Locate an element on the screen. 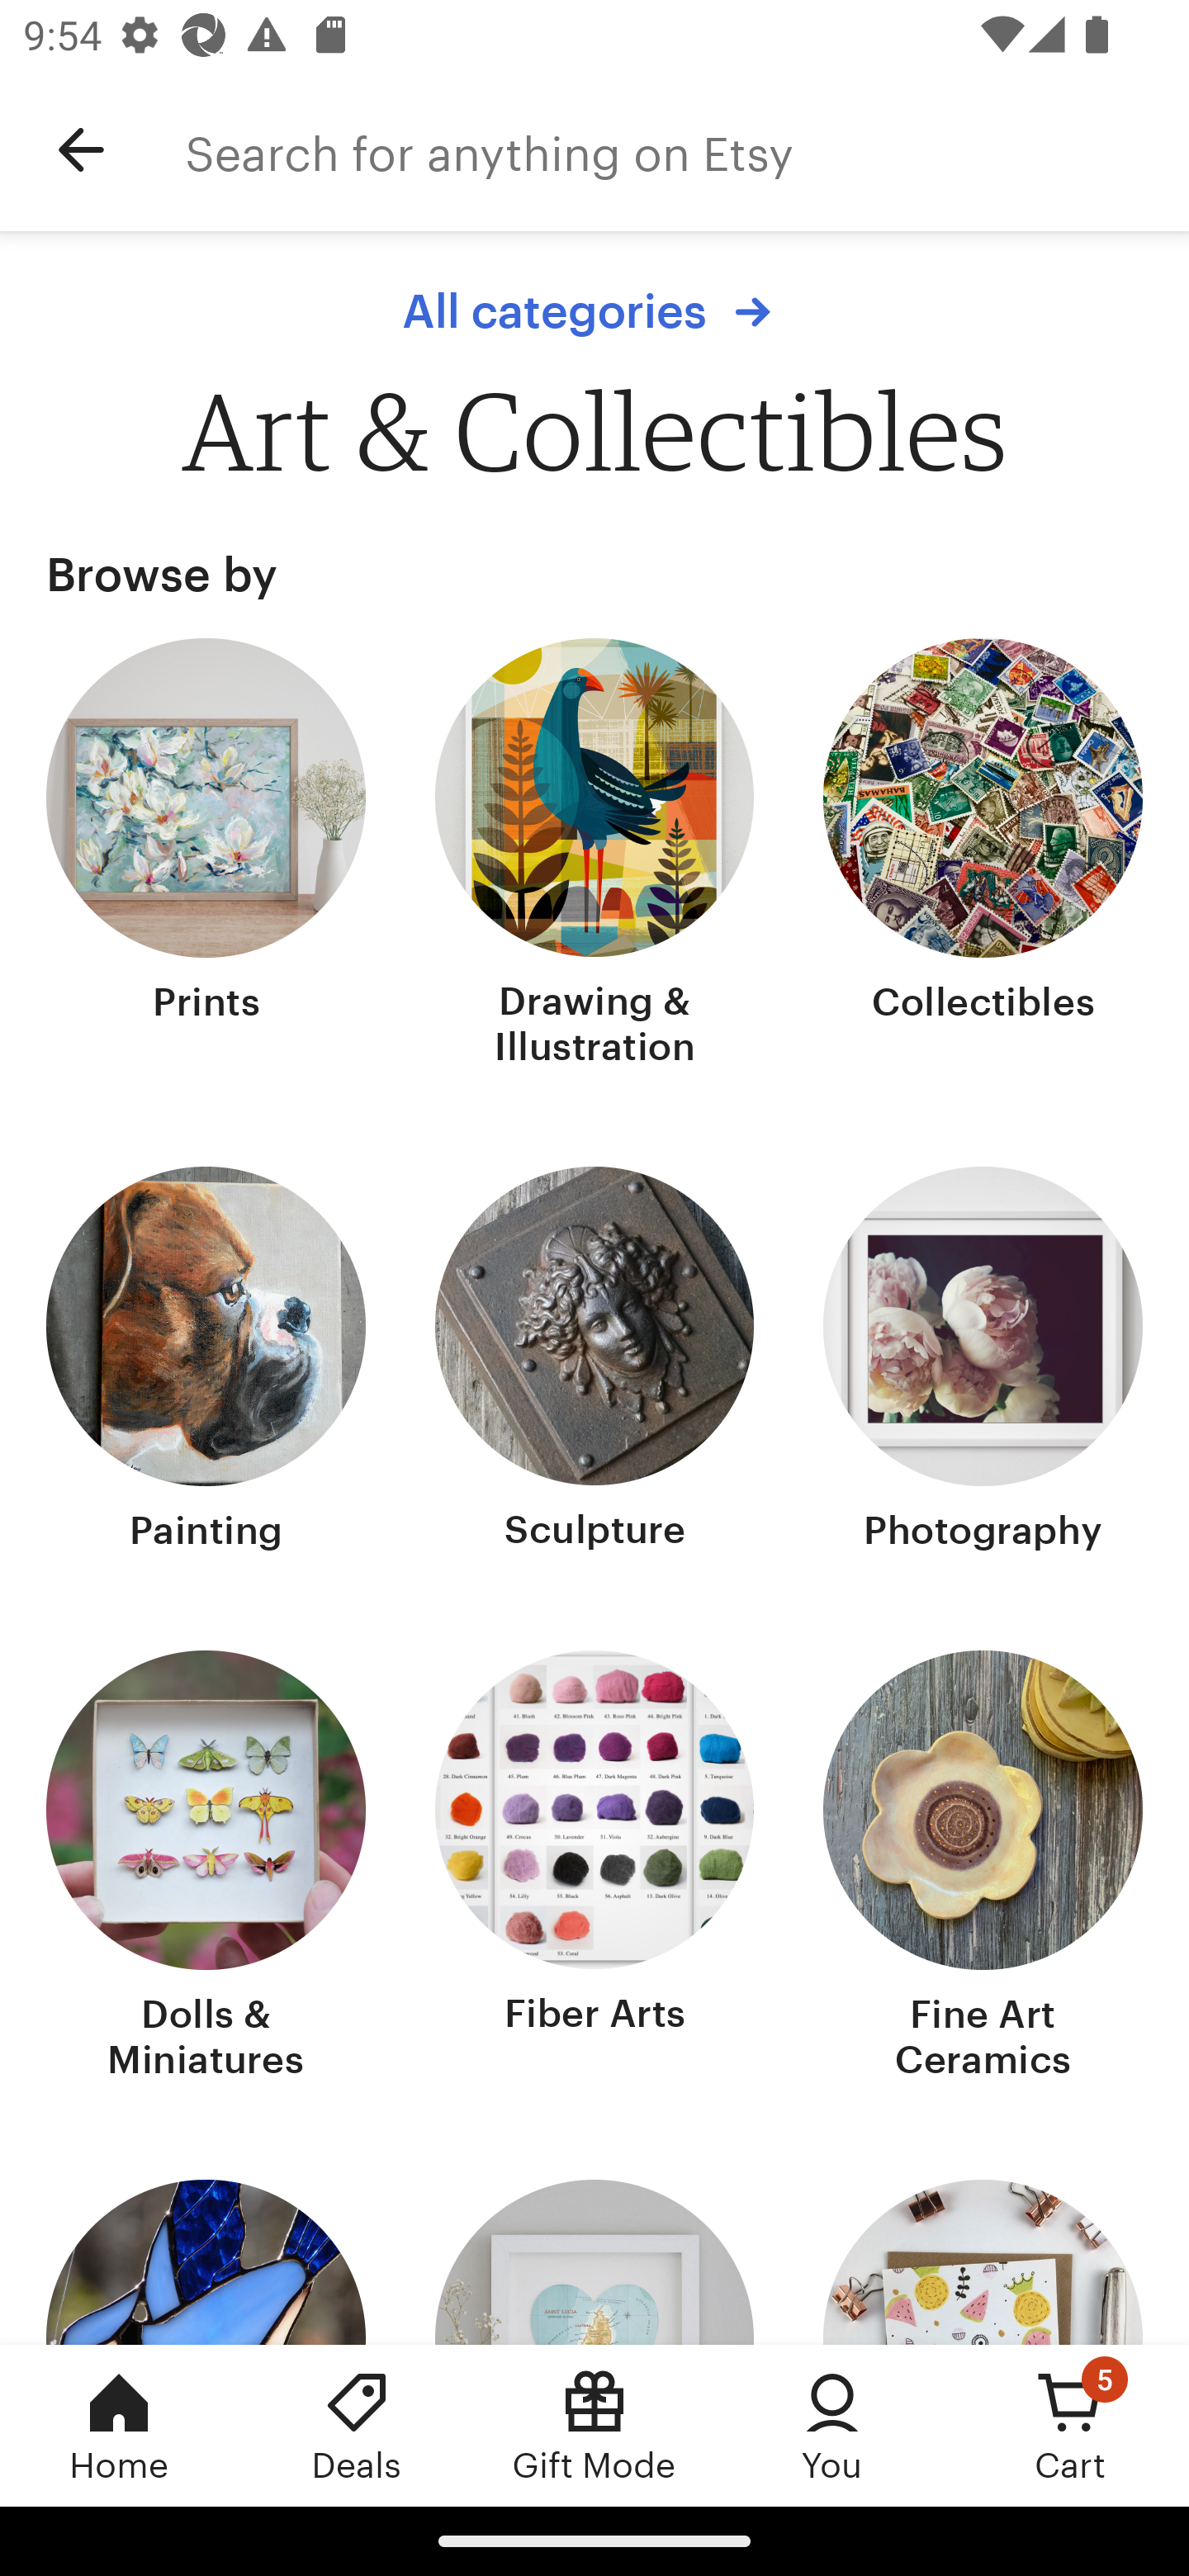 This screenshot has height=2576, width=1189. Collectibles is located at coordinates (983, 856).